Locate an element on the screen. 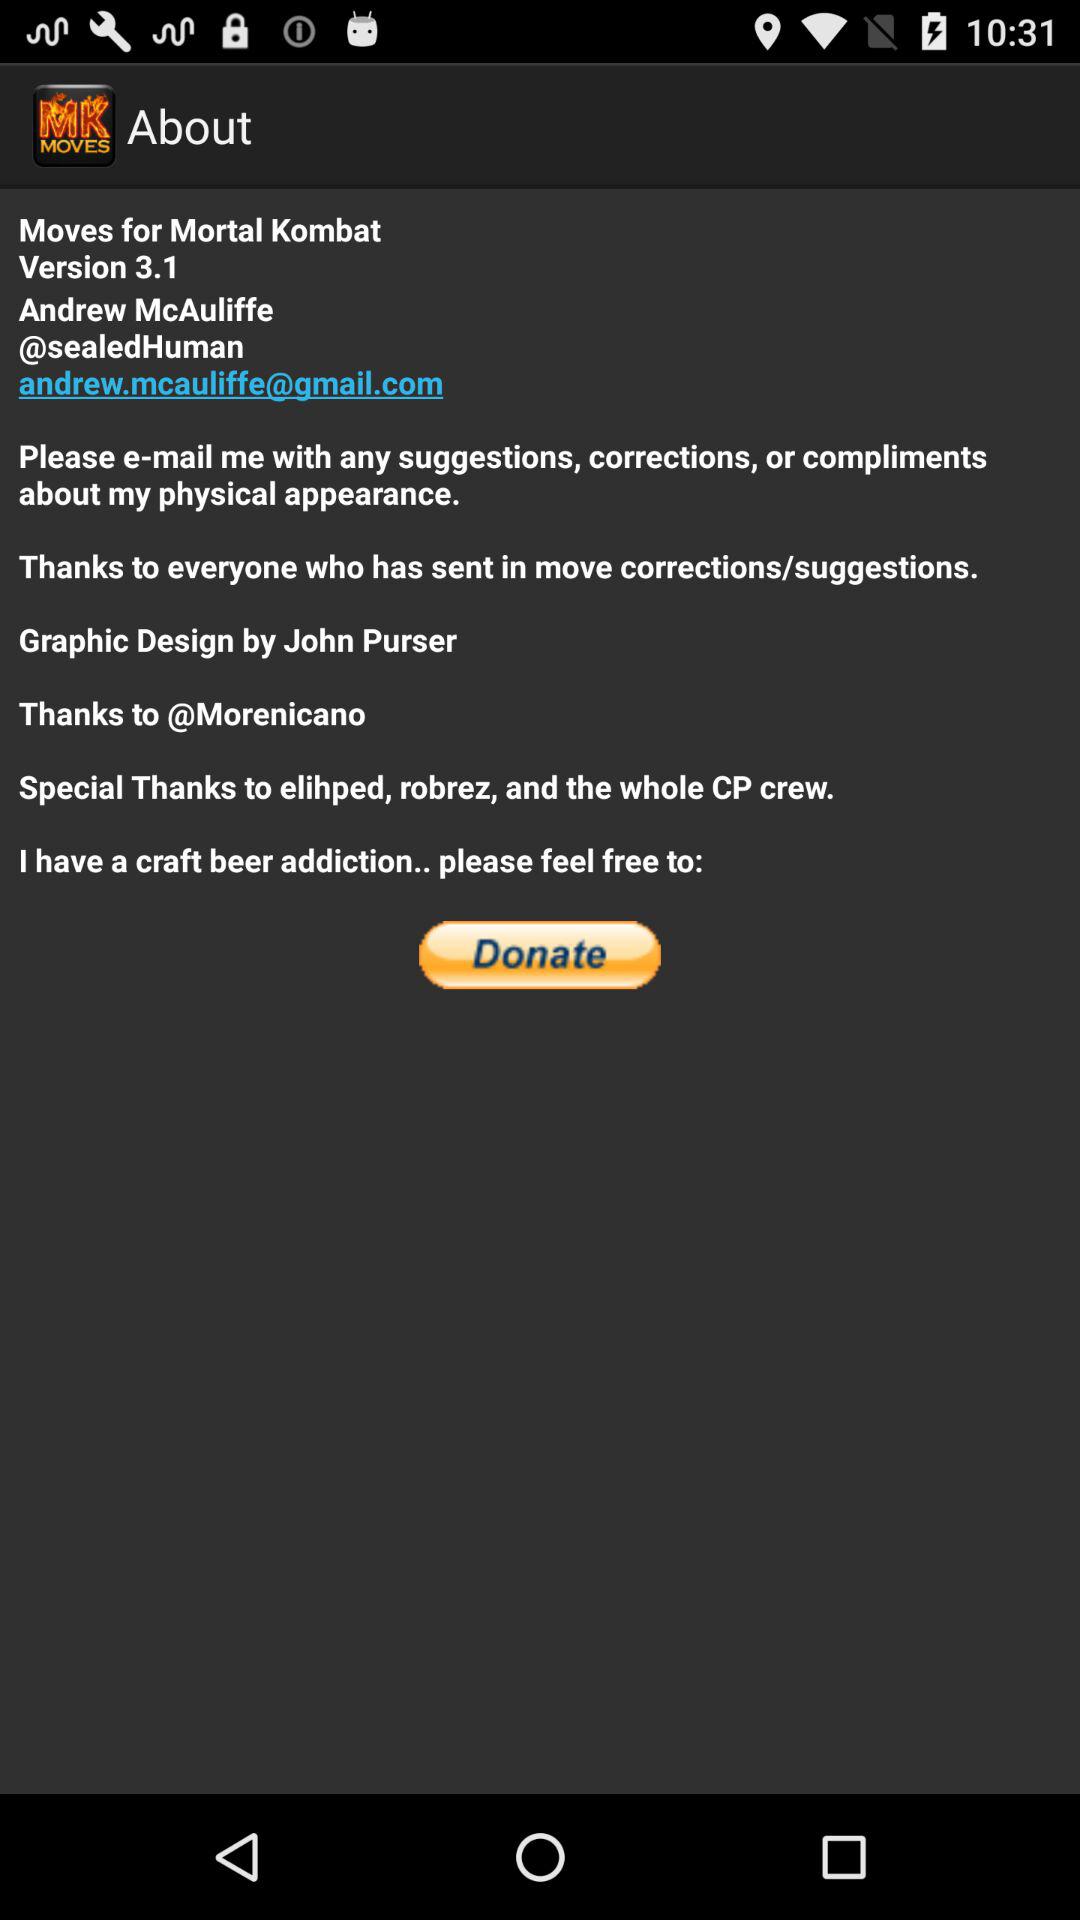 This screenshot has width=1080, height=1920. inidcating donate option is located at coordinates (540, 955).